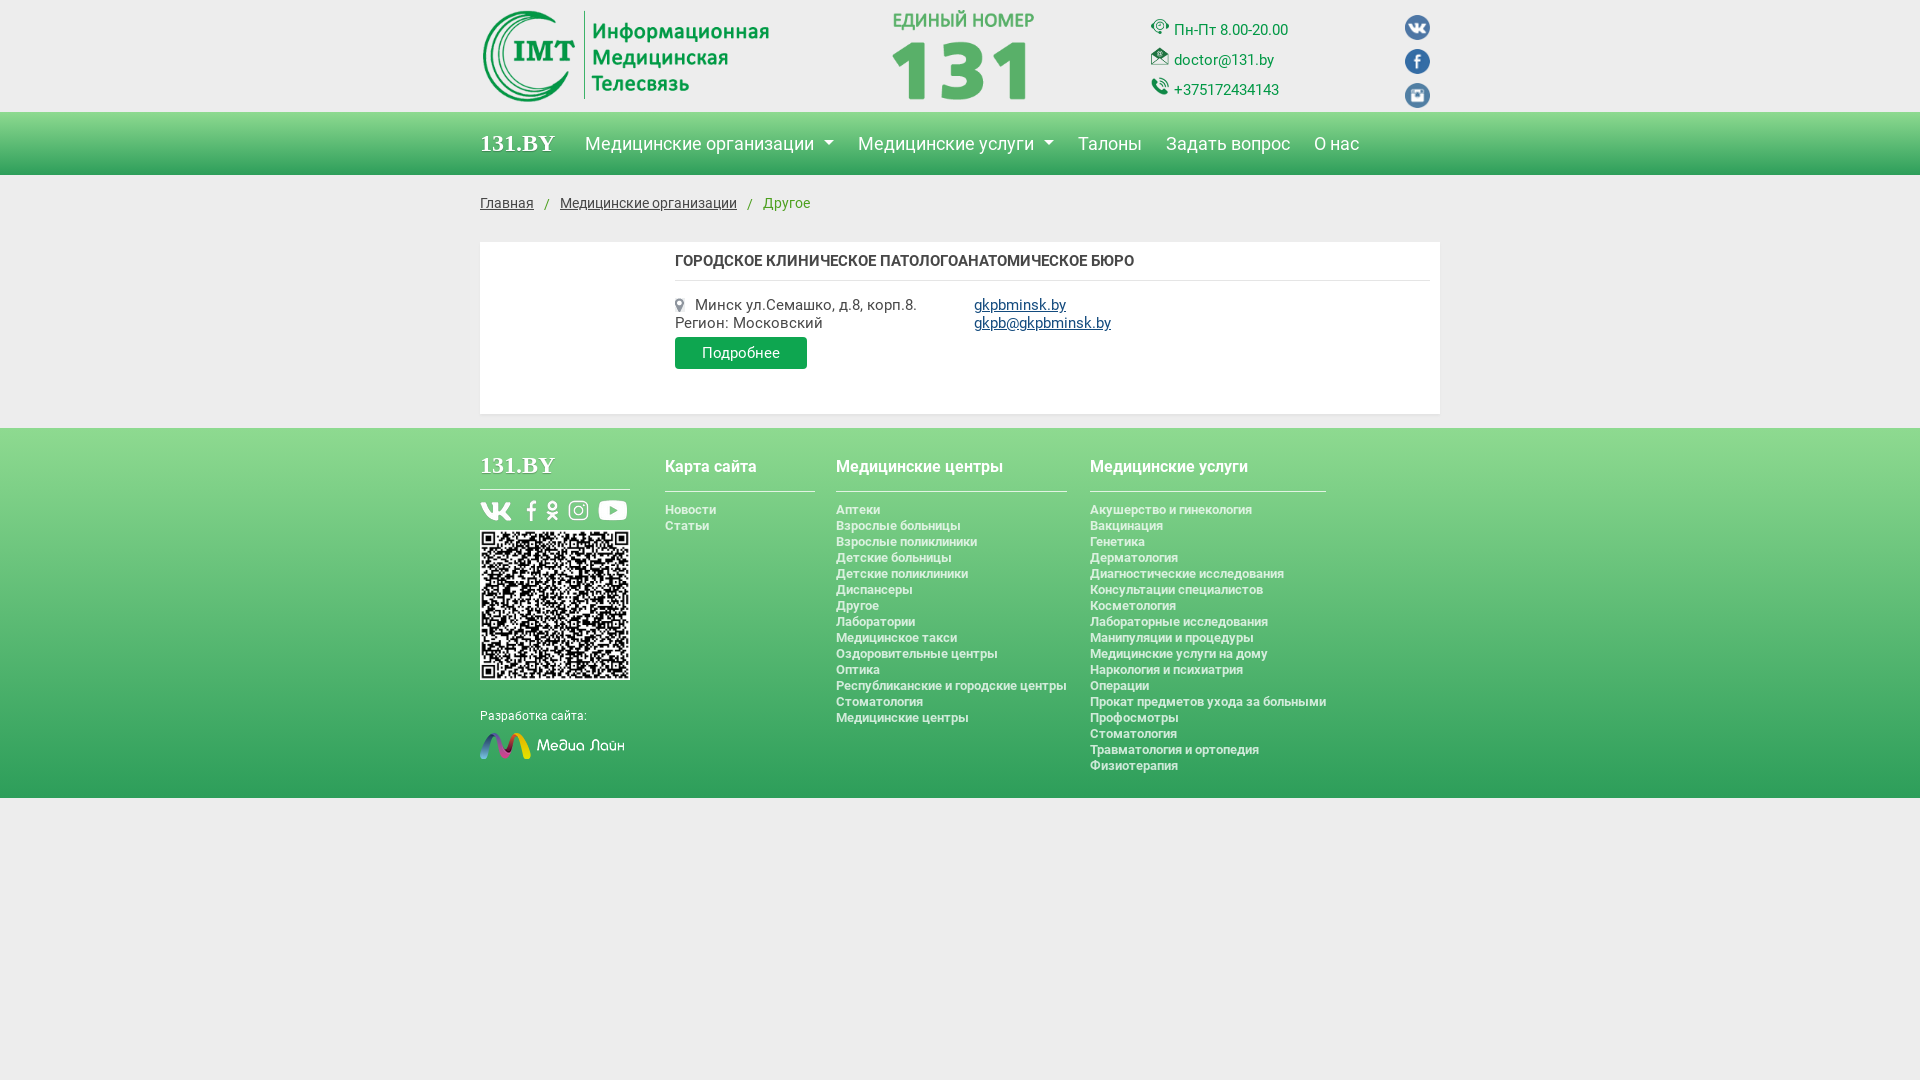 The image size is (1920, 1080). I want to click on 131.BY, so click(518, 466).